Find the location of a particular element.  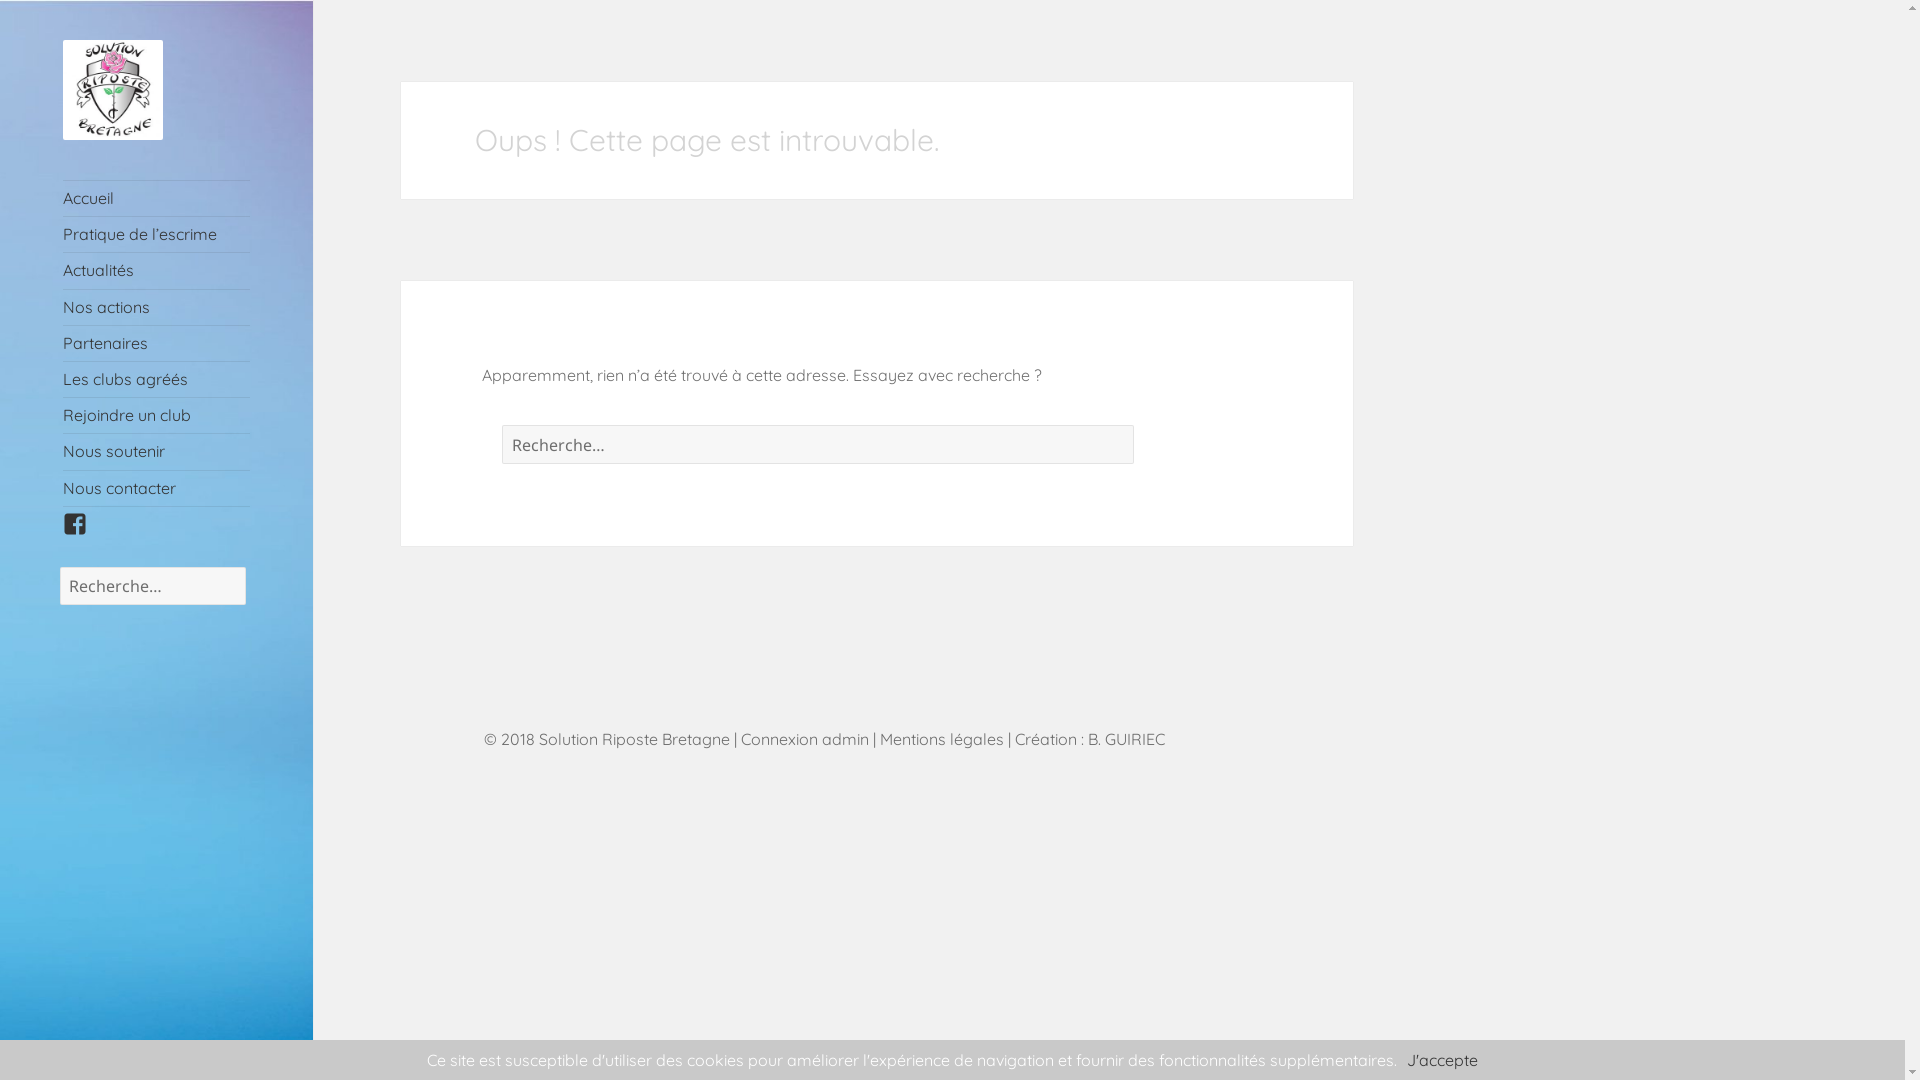

Solution Riposte Bretagne is located at coordinates (124, 204).